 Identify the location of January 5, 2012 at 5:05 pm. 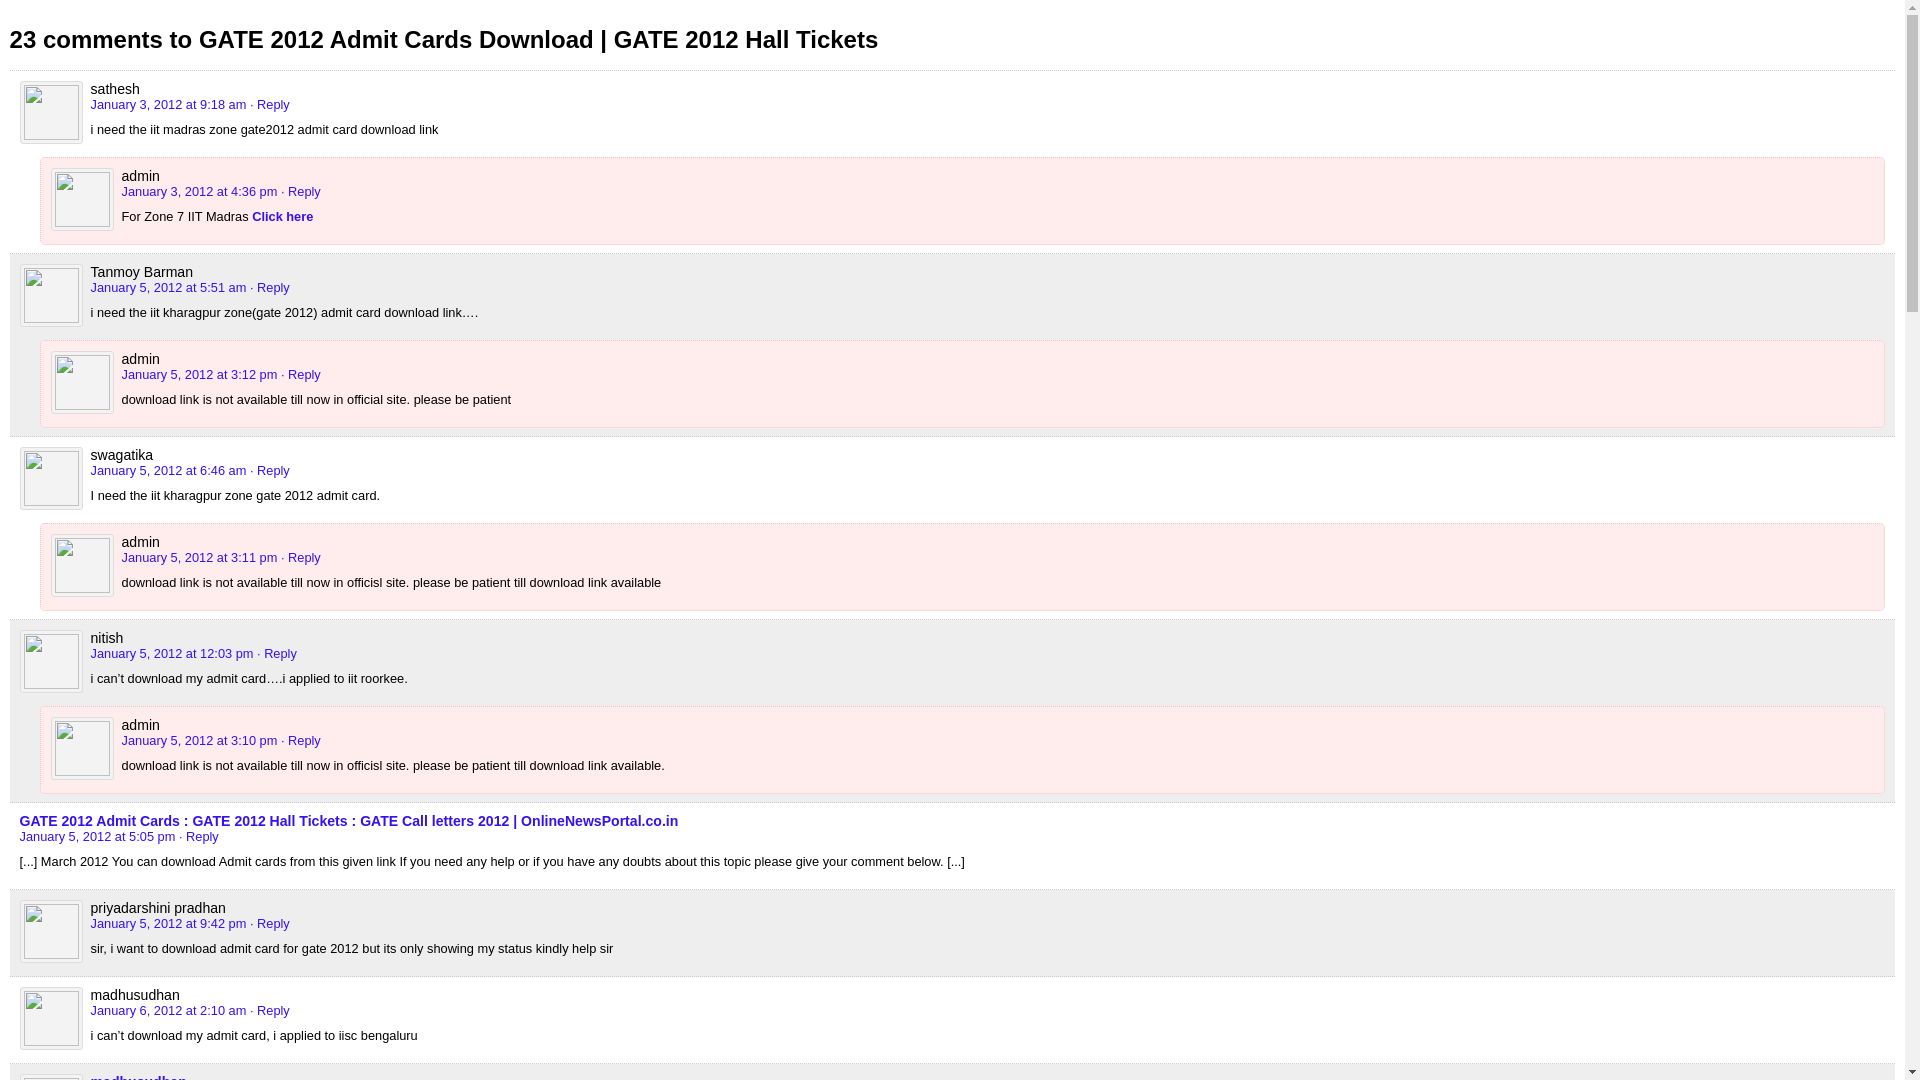
(98, 836).